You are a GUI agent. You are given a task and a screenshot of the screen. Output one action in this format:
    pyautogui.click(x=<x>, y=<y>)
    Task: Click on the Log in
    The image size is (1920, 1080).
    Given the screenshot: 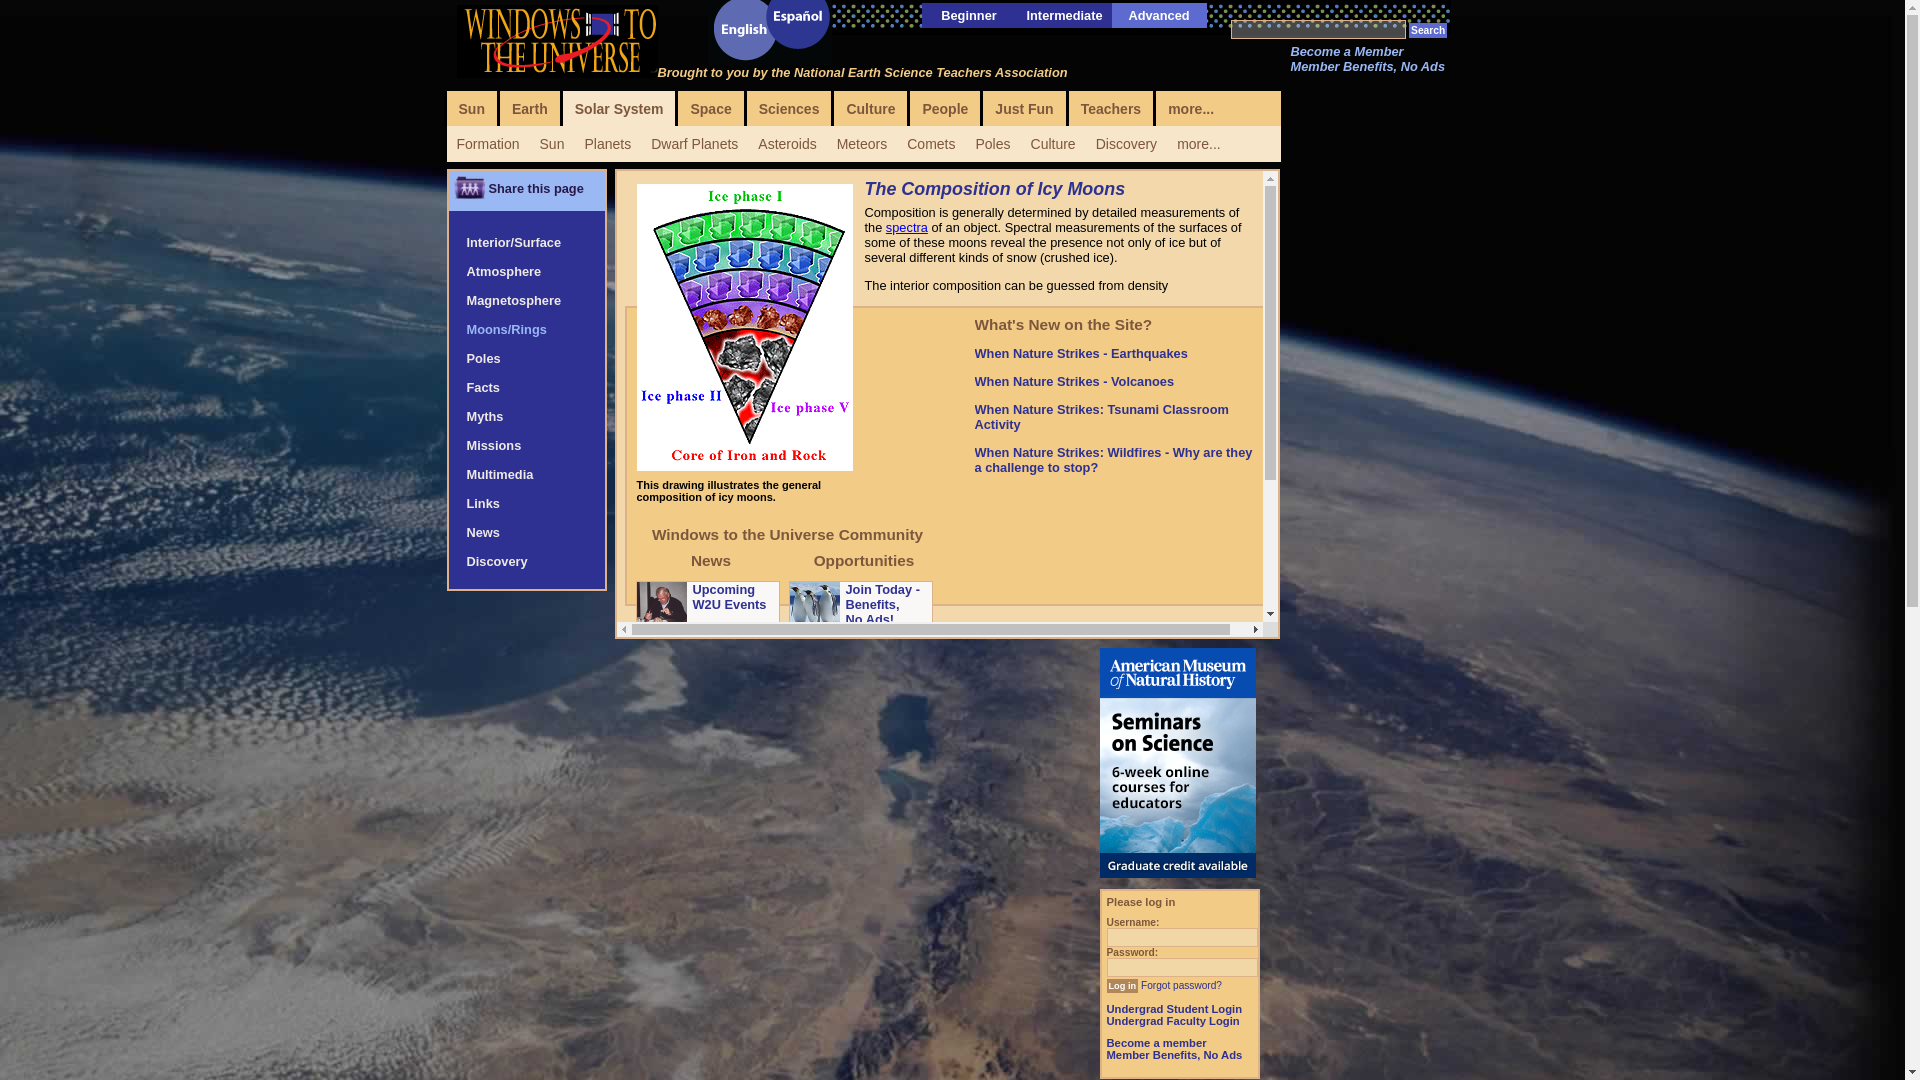 What is the action you would take?
    pyautogui.click(x=1122, y=985)
    